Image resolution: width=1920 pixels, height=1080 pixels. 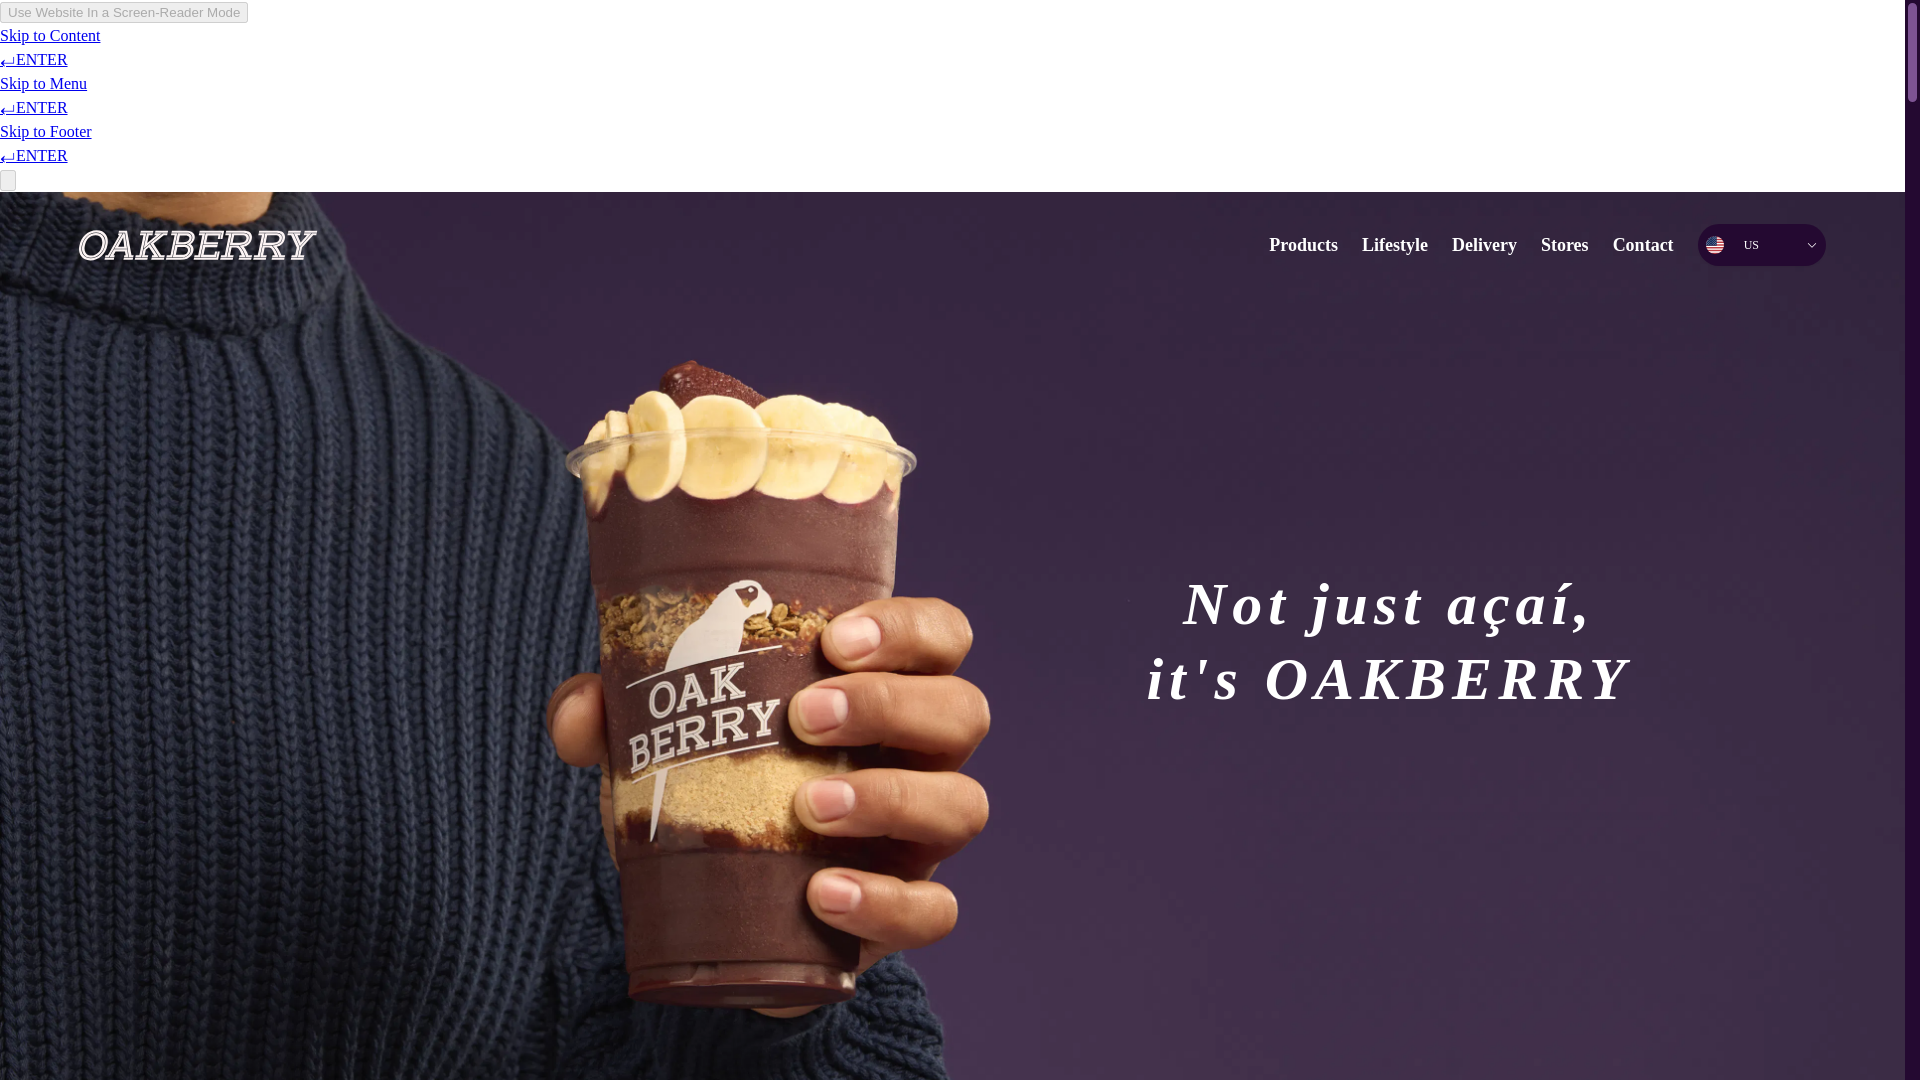 I want to click on Stores, so click(x=1565, y=244).